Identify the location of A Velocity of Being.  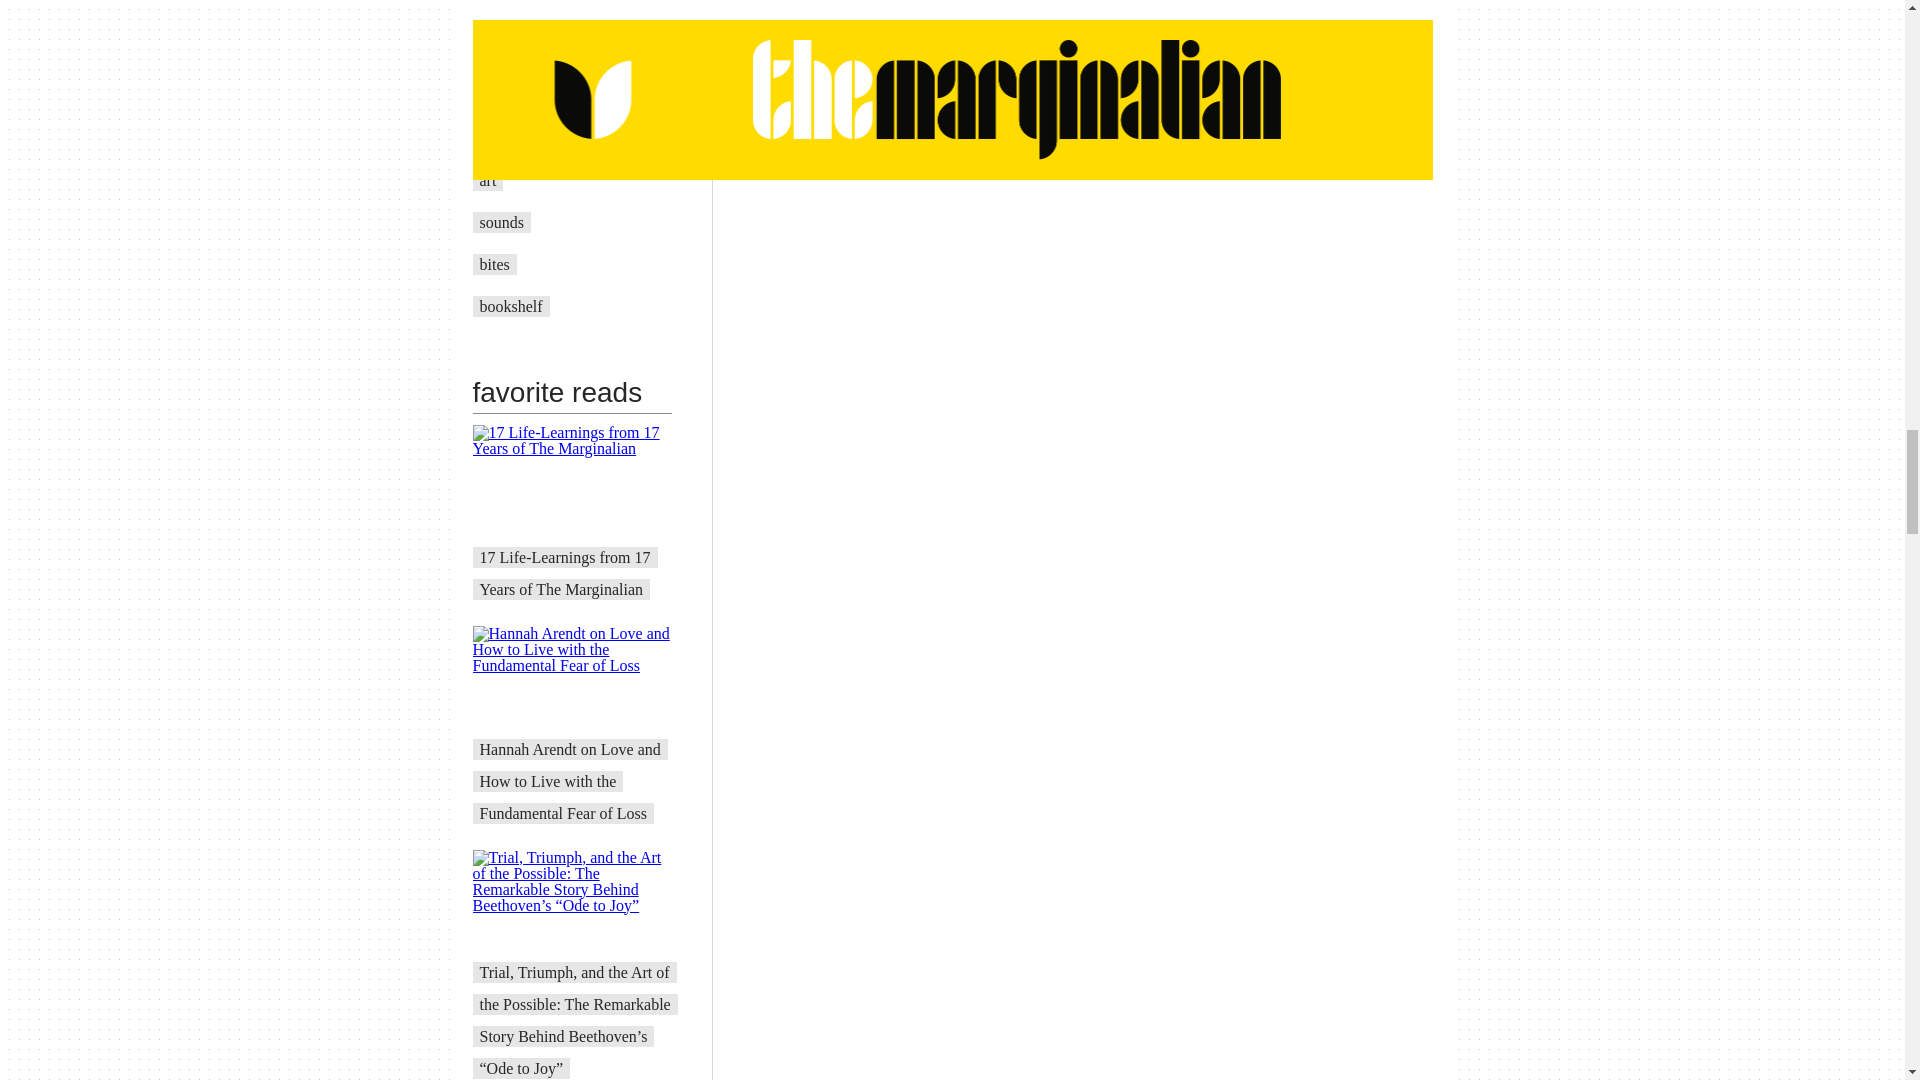
(543, 138).